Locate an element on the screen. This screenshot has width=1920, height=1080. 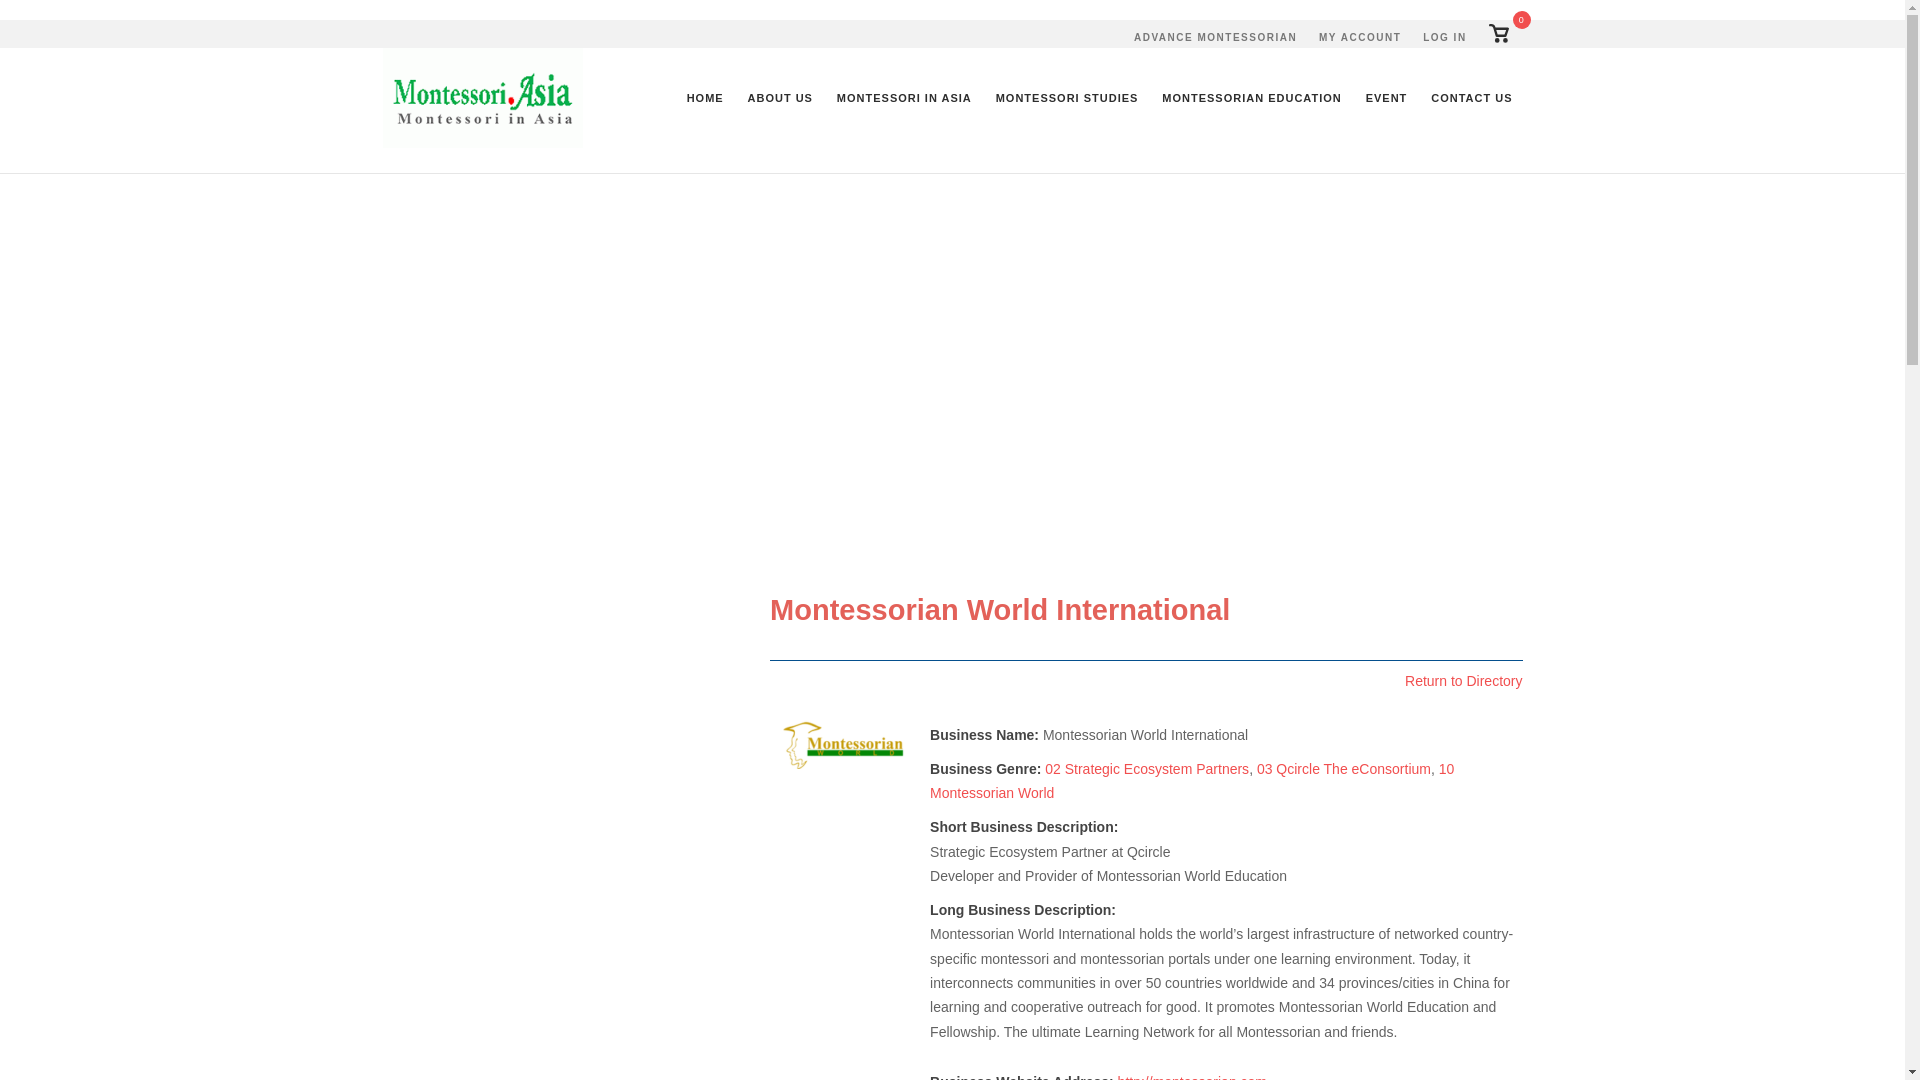
MONTESSORI STUDIES is located at coordinates (705, 98).